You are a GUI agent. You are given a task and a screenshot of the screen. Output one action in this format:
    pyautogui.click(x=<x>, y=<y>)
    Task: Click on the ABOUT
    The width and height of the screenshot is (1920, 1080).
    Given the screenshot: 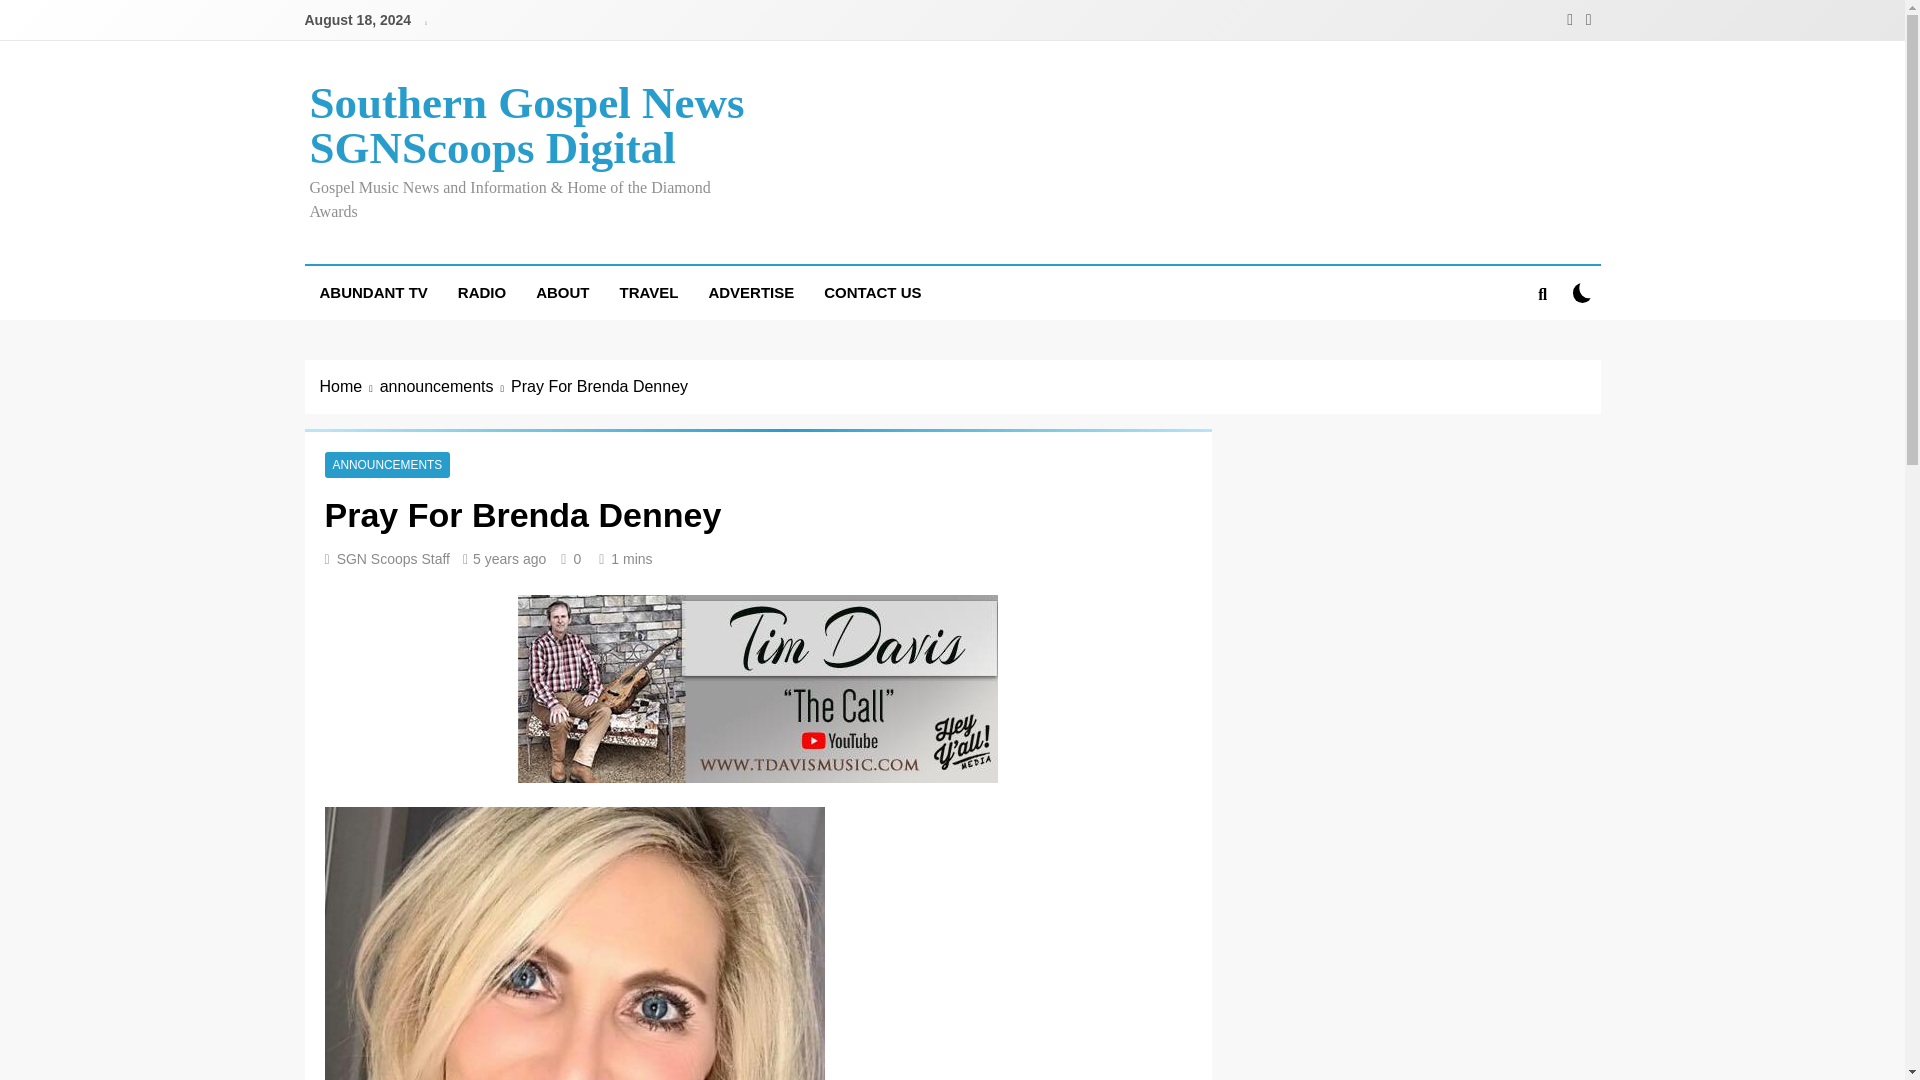 What is the action you would take?
    pyautogui.click(x=562, y=292)
    